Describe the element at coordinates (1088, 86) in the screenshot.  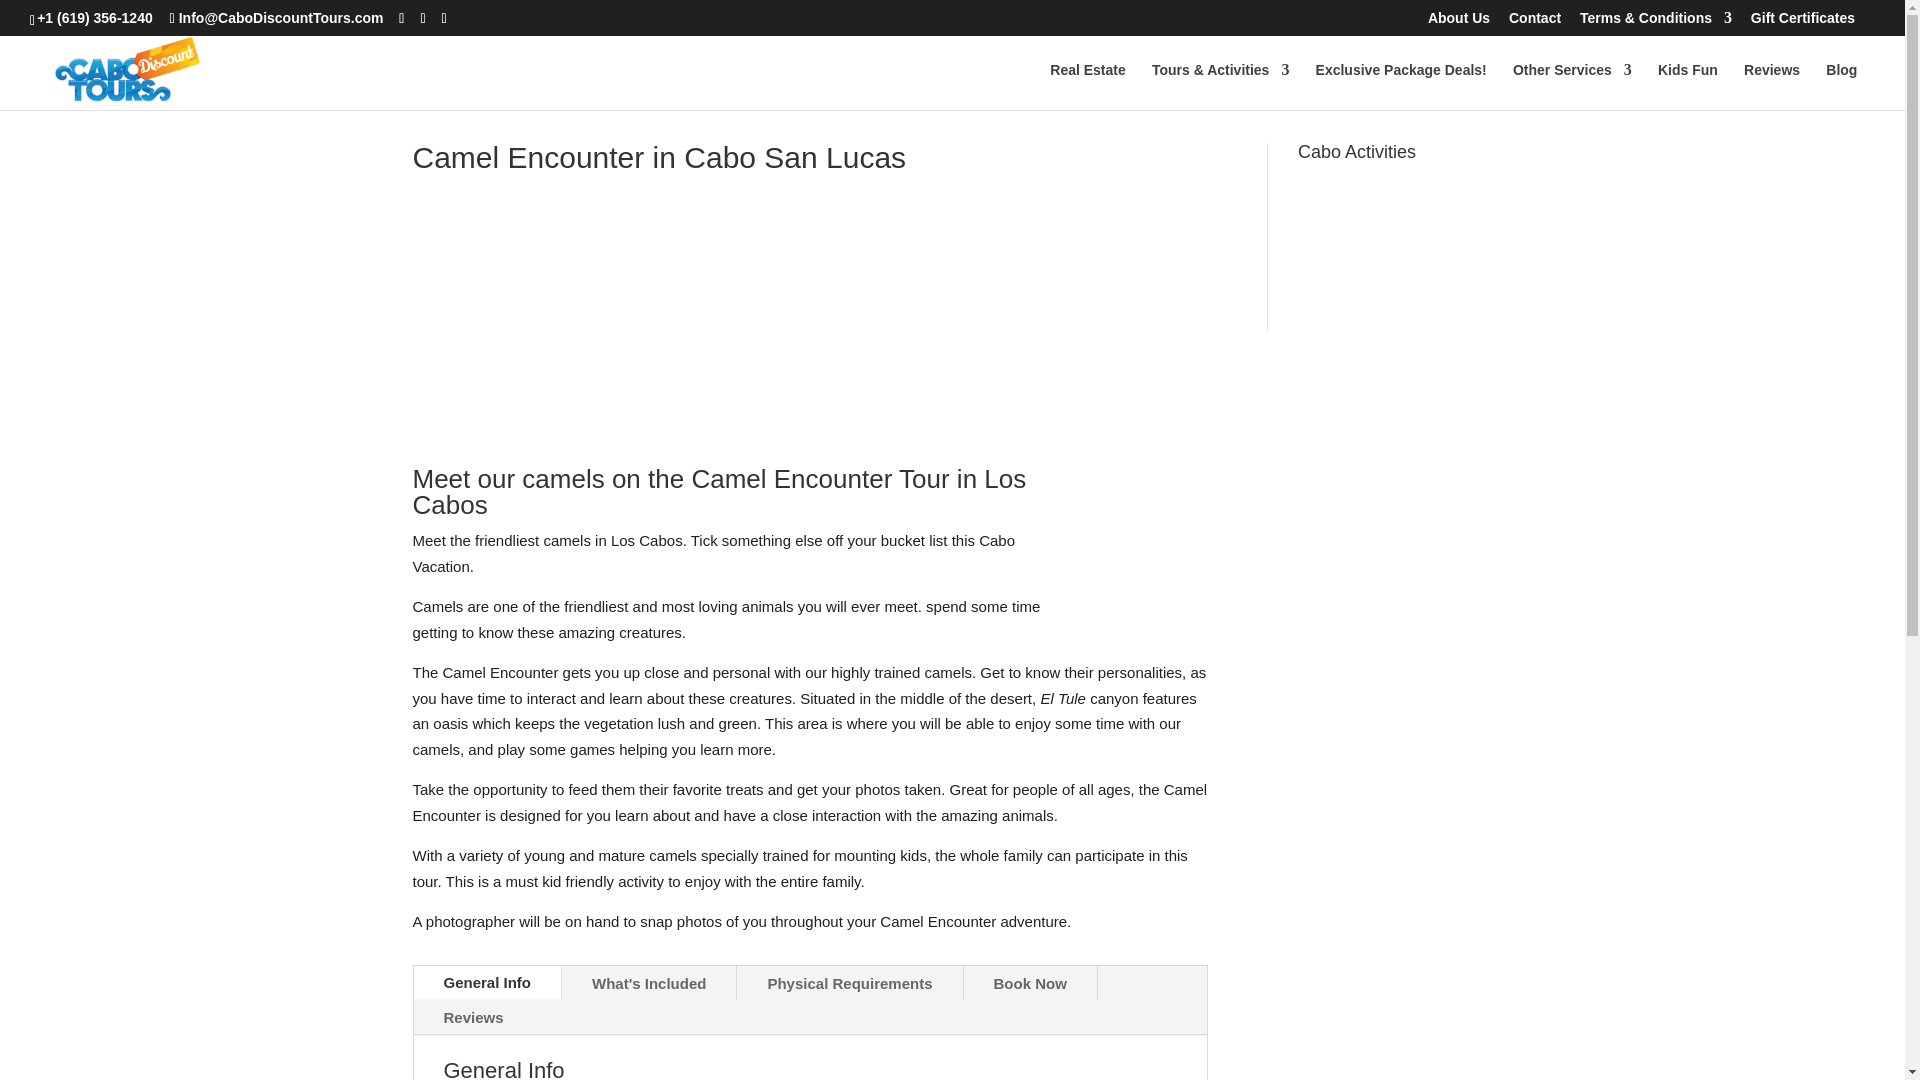
I see `Real Estate` at that location.